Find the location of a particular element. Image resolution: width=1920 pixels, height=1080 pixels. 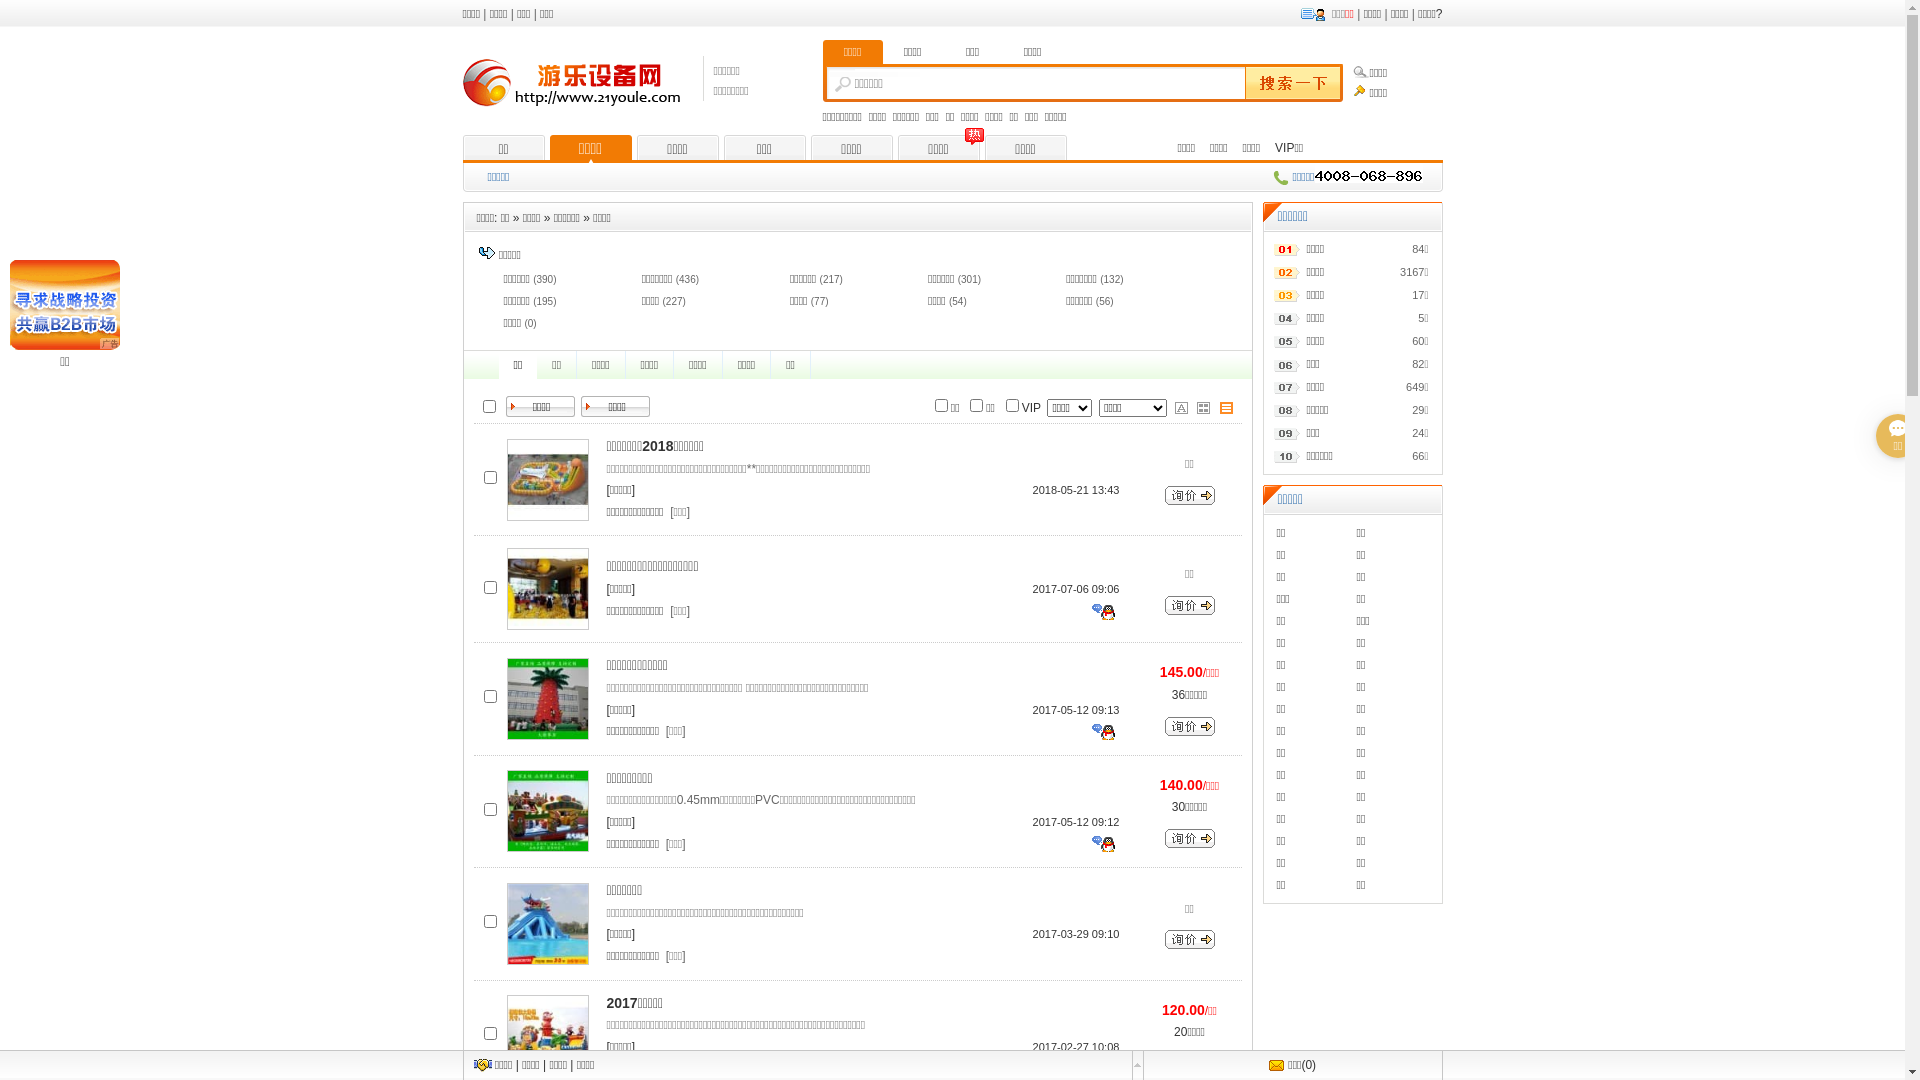

4416 is located at coordinates (490, 588).